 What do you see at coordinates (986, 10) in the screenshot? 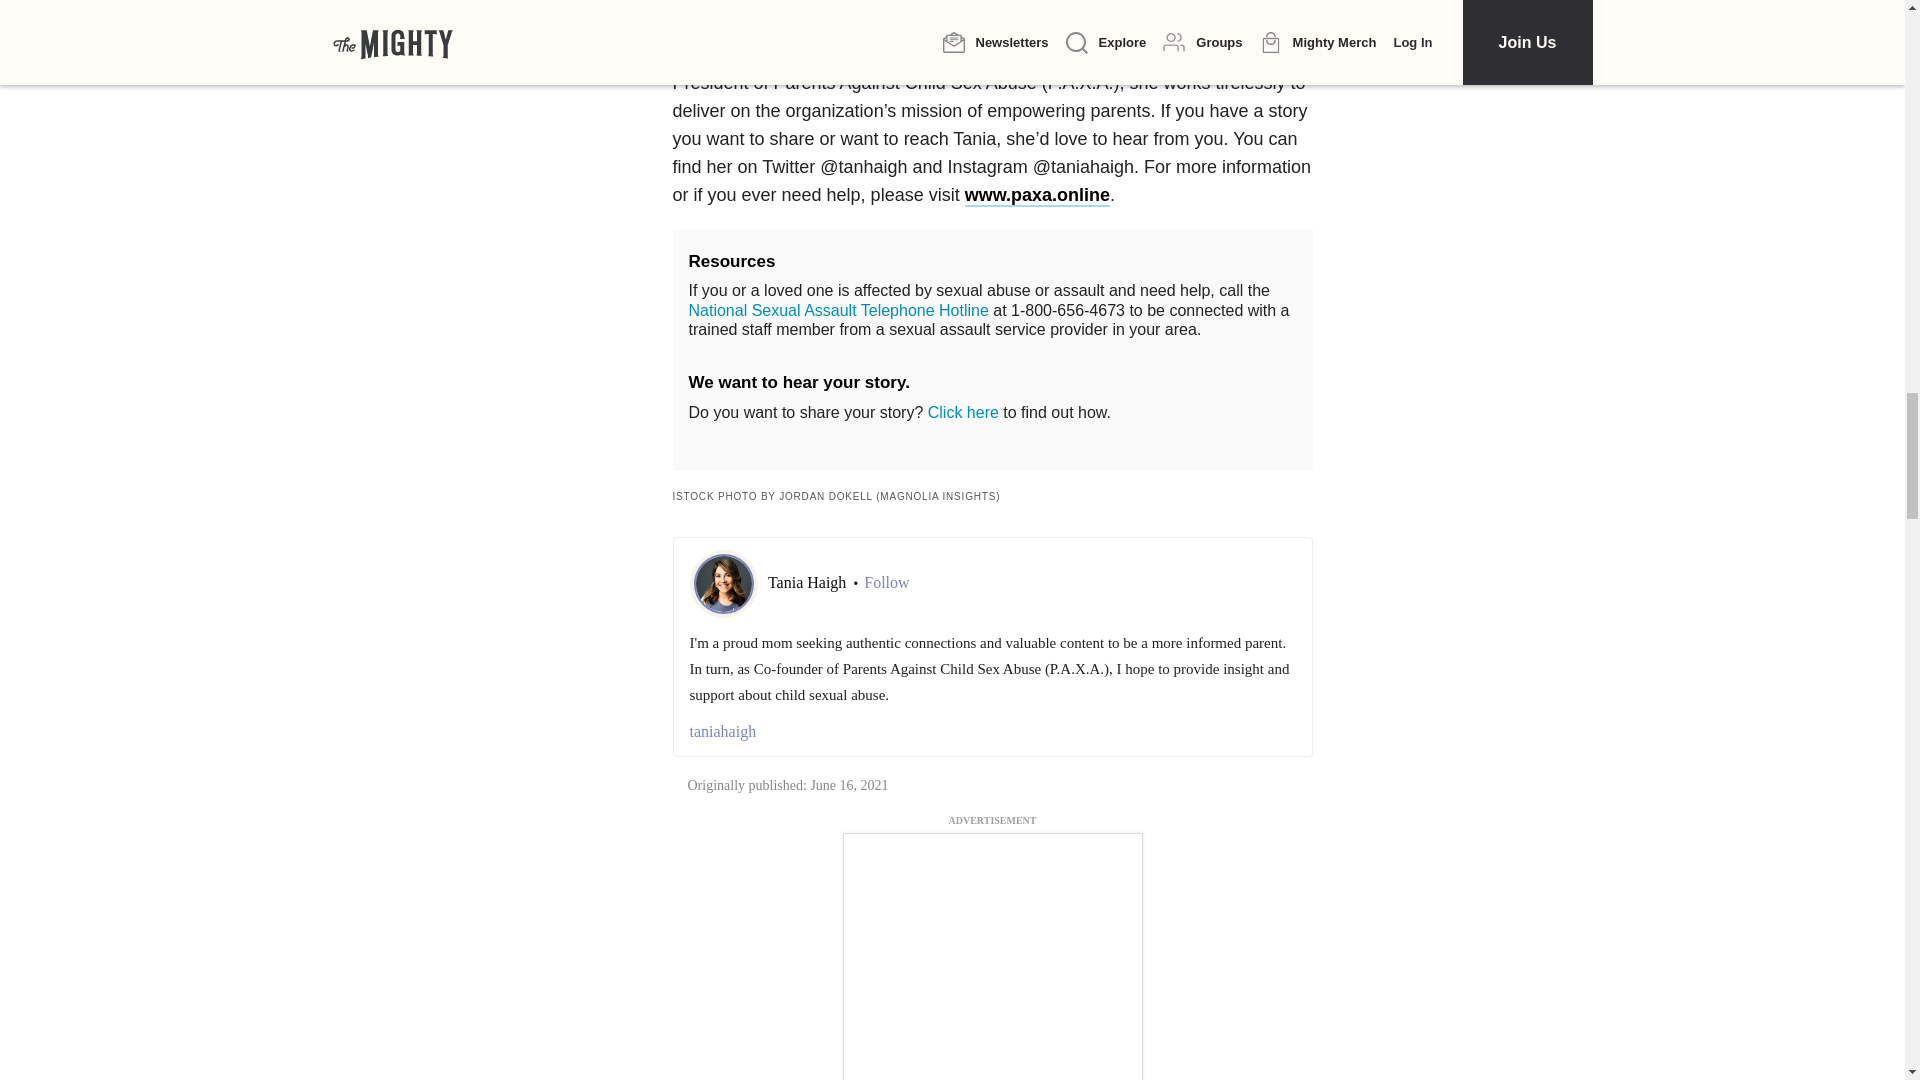
I see `well-being of a child` at bounding box center [986, 10].